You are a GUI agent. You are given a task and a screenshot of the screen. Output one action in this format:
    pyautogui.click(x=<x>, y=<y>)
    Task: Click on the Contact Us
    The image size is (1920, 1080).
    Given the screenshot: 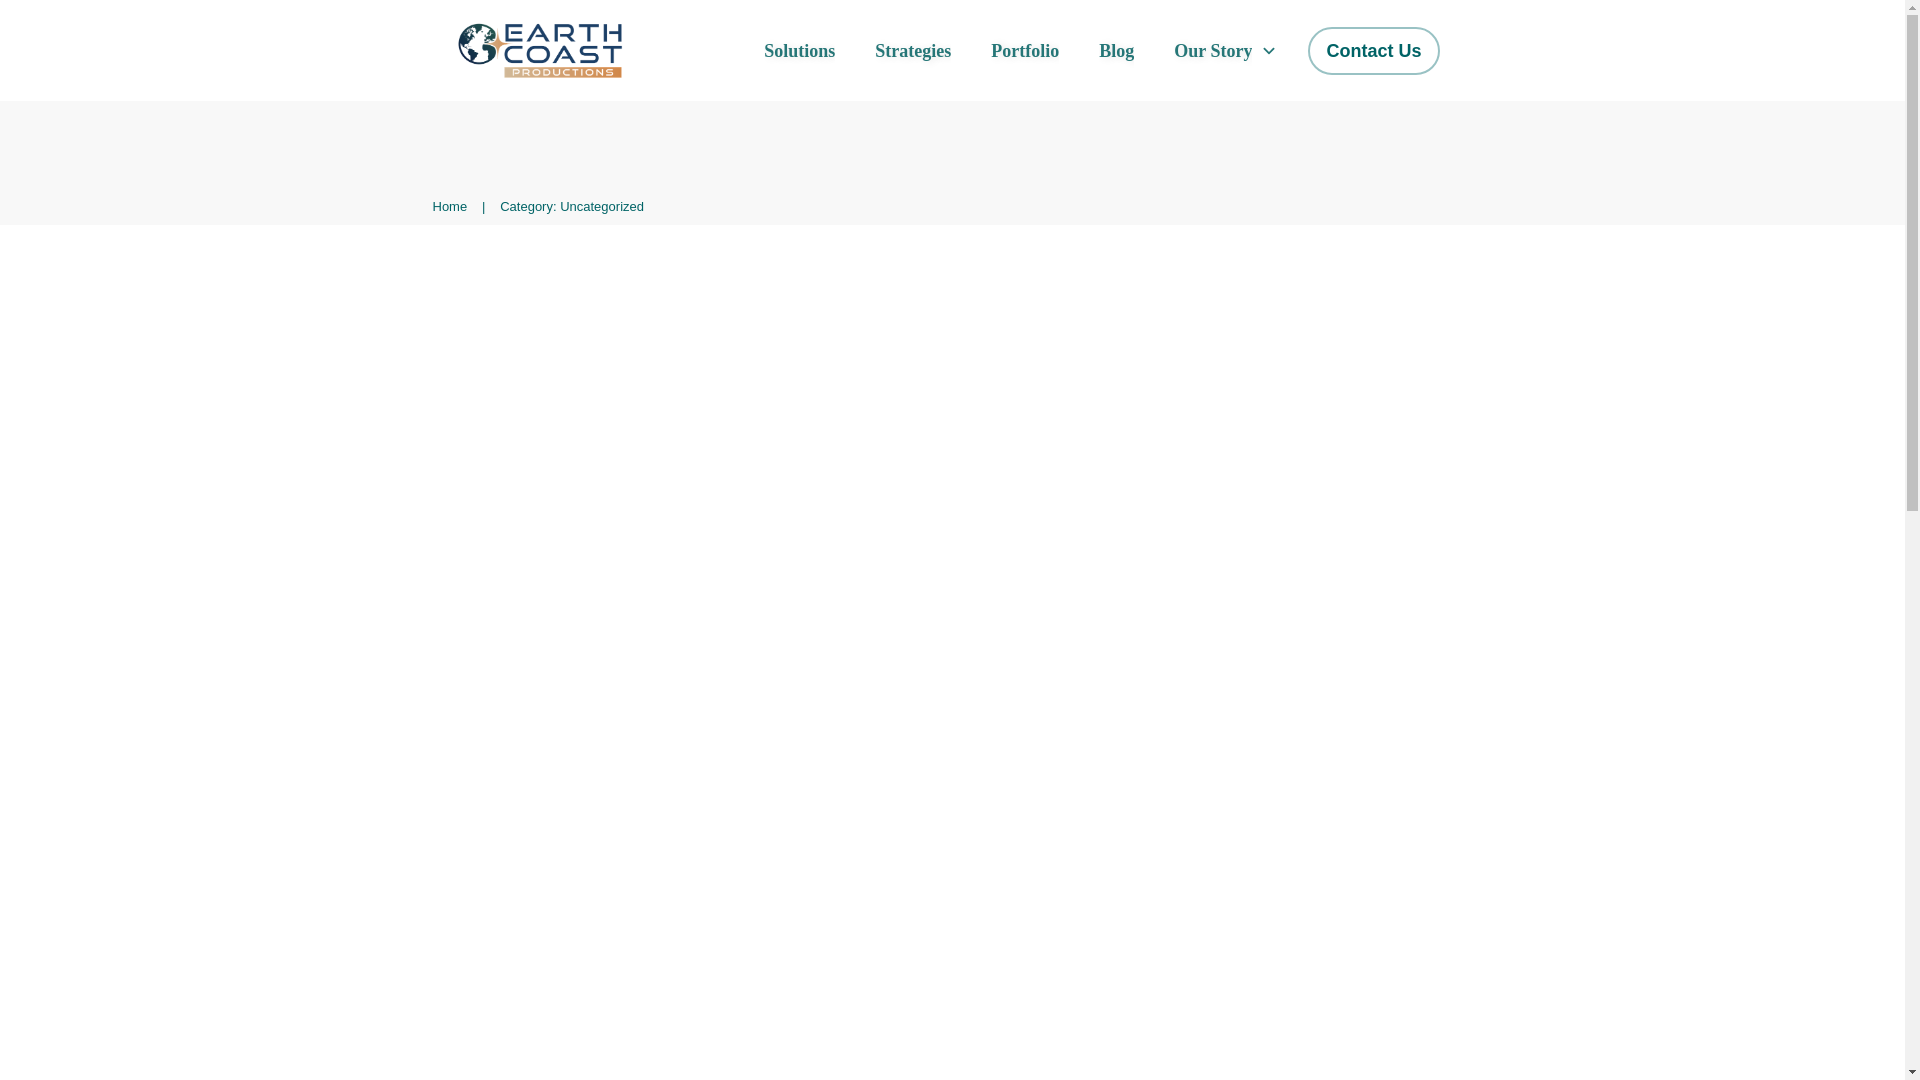 What is the action you would take?
    pyautogui.click(x=1373, y=51)
    